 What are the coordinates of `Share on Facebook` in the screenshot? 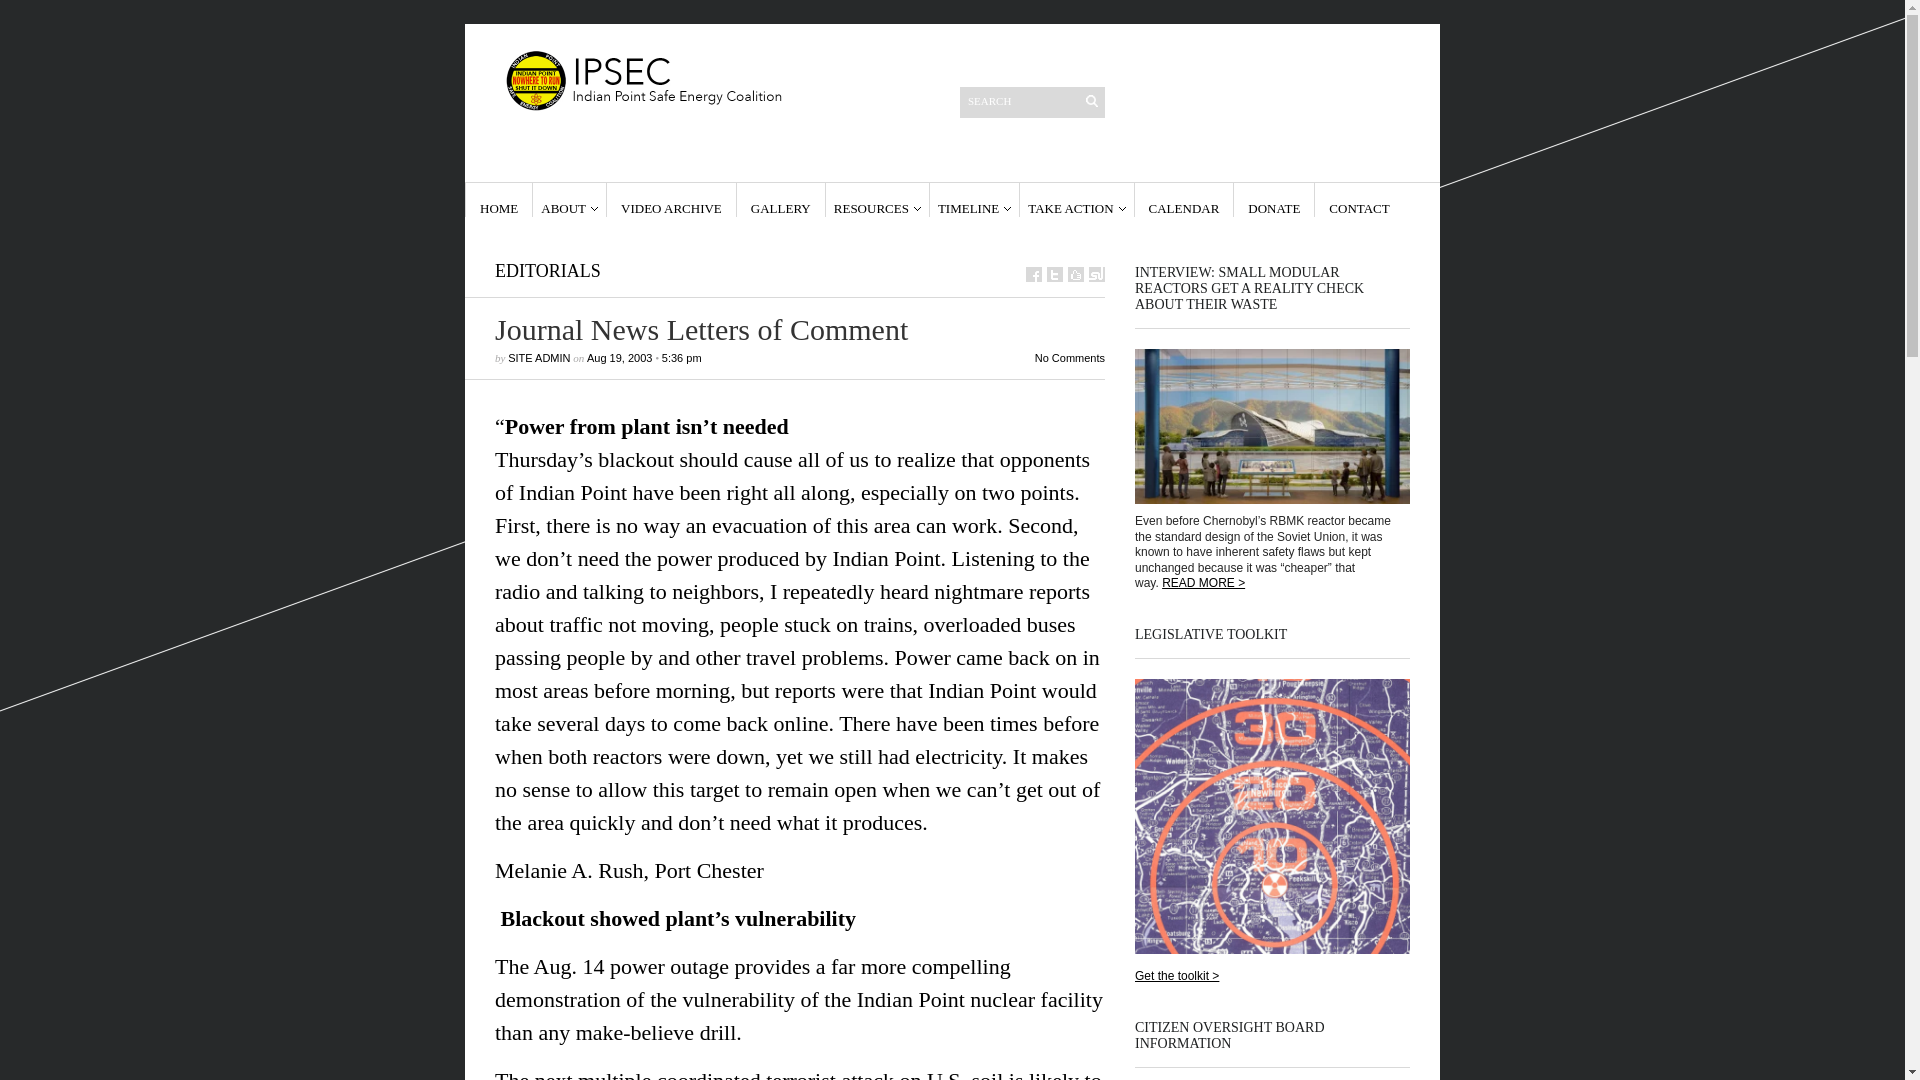 It's located at (1034, 274).